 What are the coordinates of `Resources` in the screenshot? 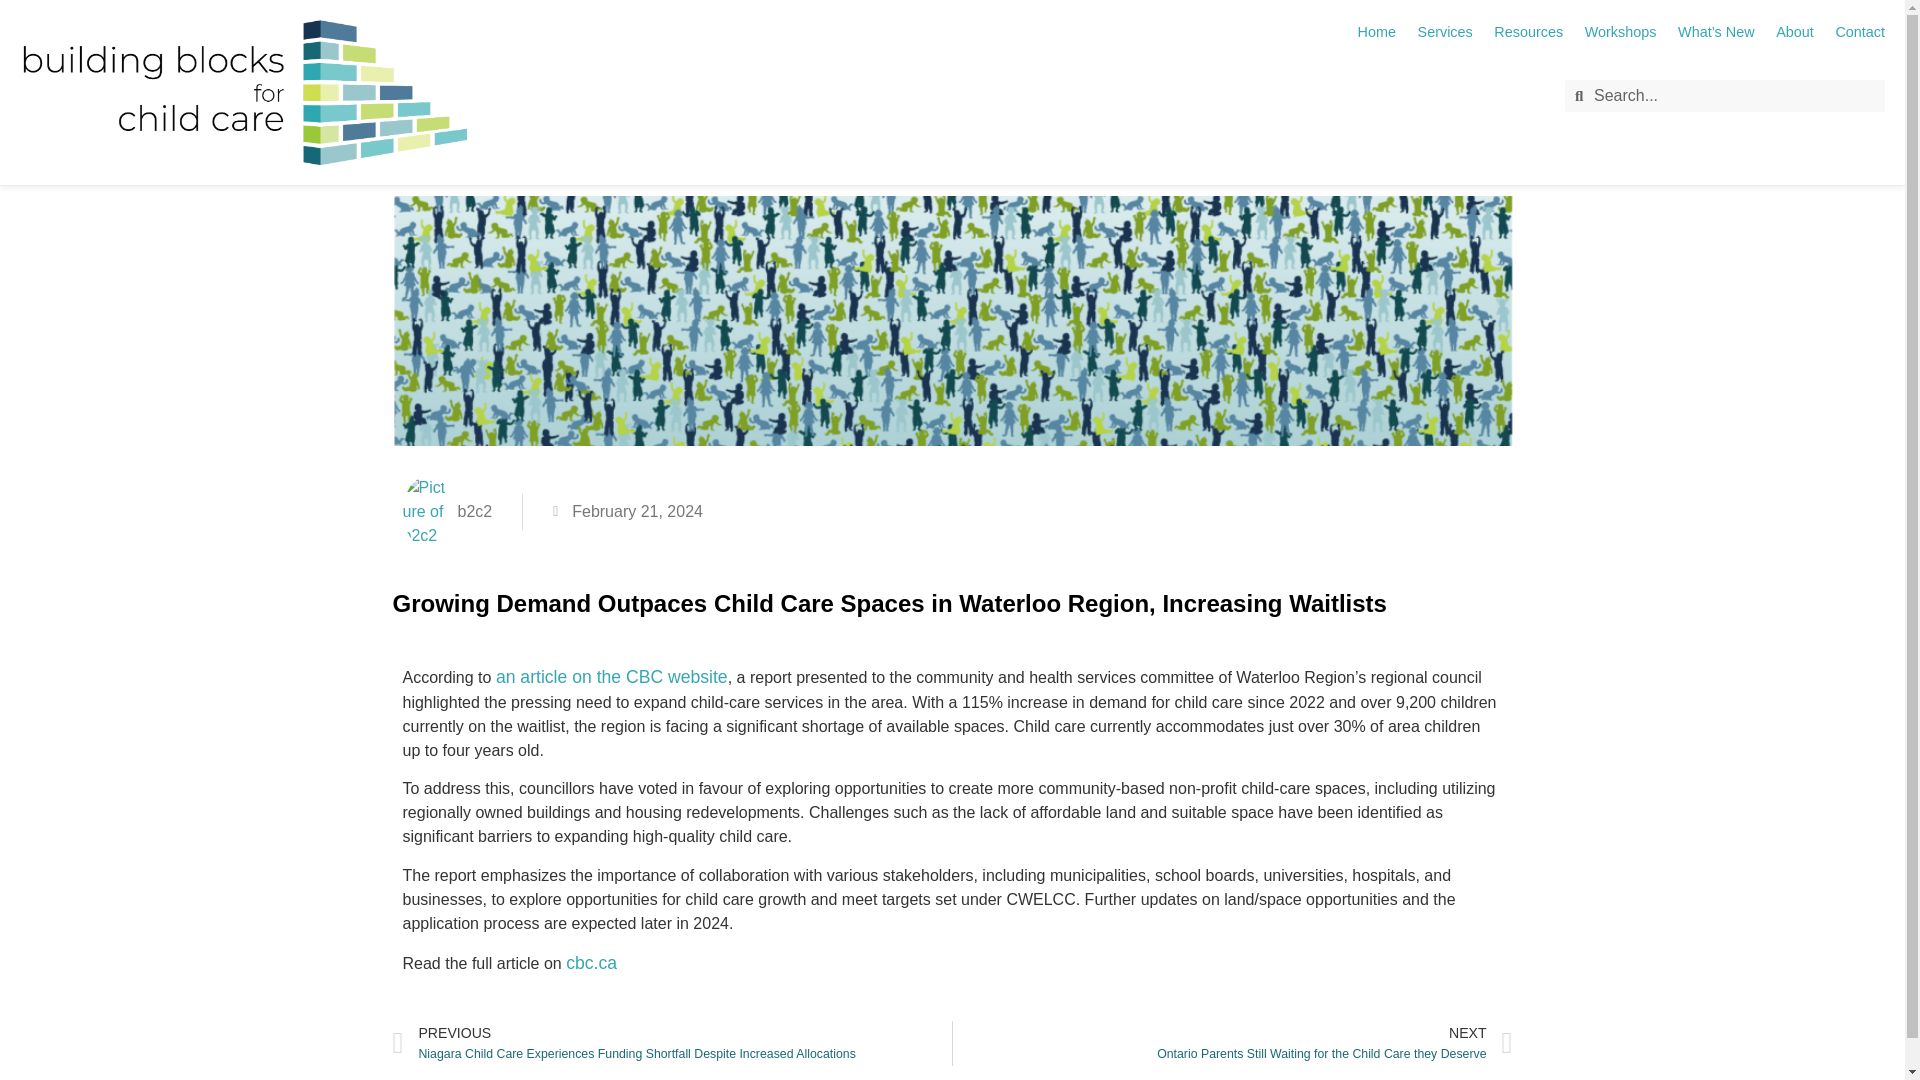 It's located at (1528, 32).